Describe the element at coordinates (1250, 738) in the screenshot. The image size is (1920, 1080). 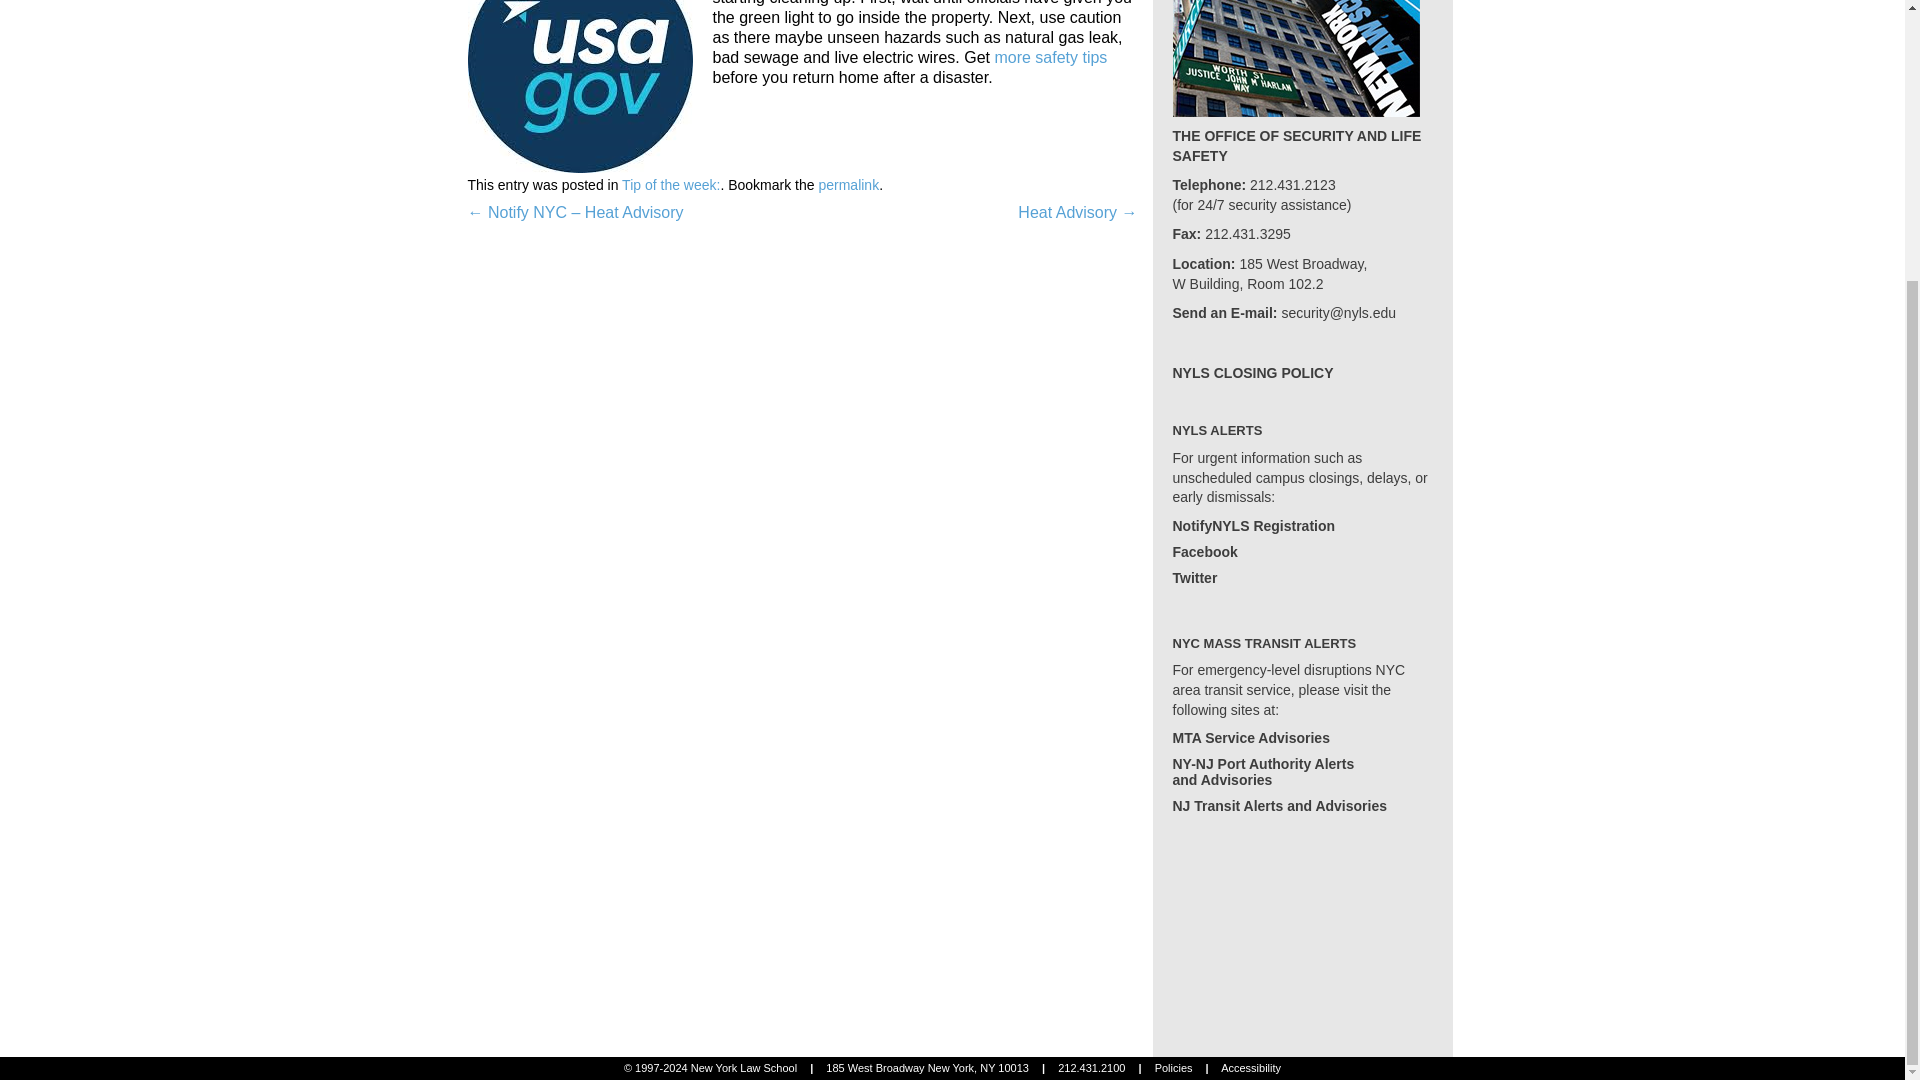
I see `Tip of the week:` at that location.